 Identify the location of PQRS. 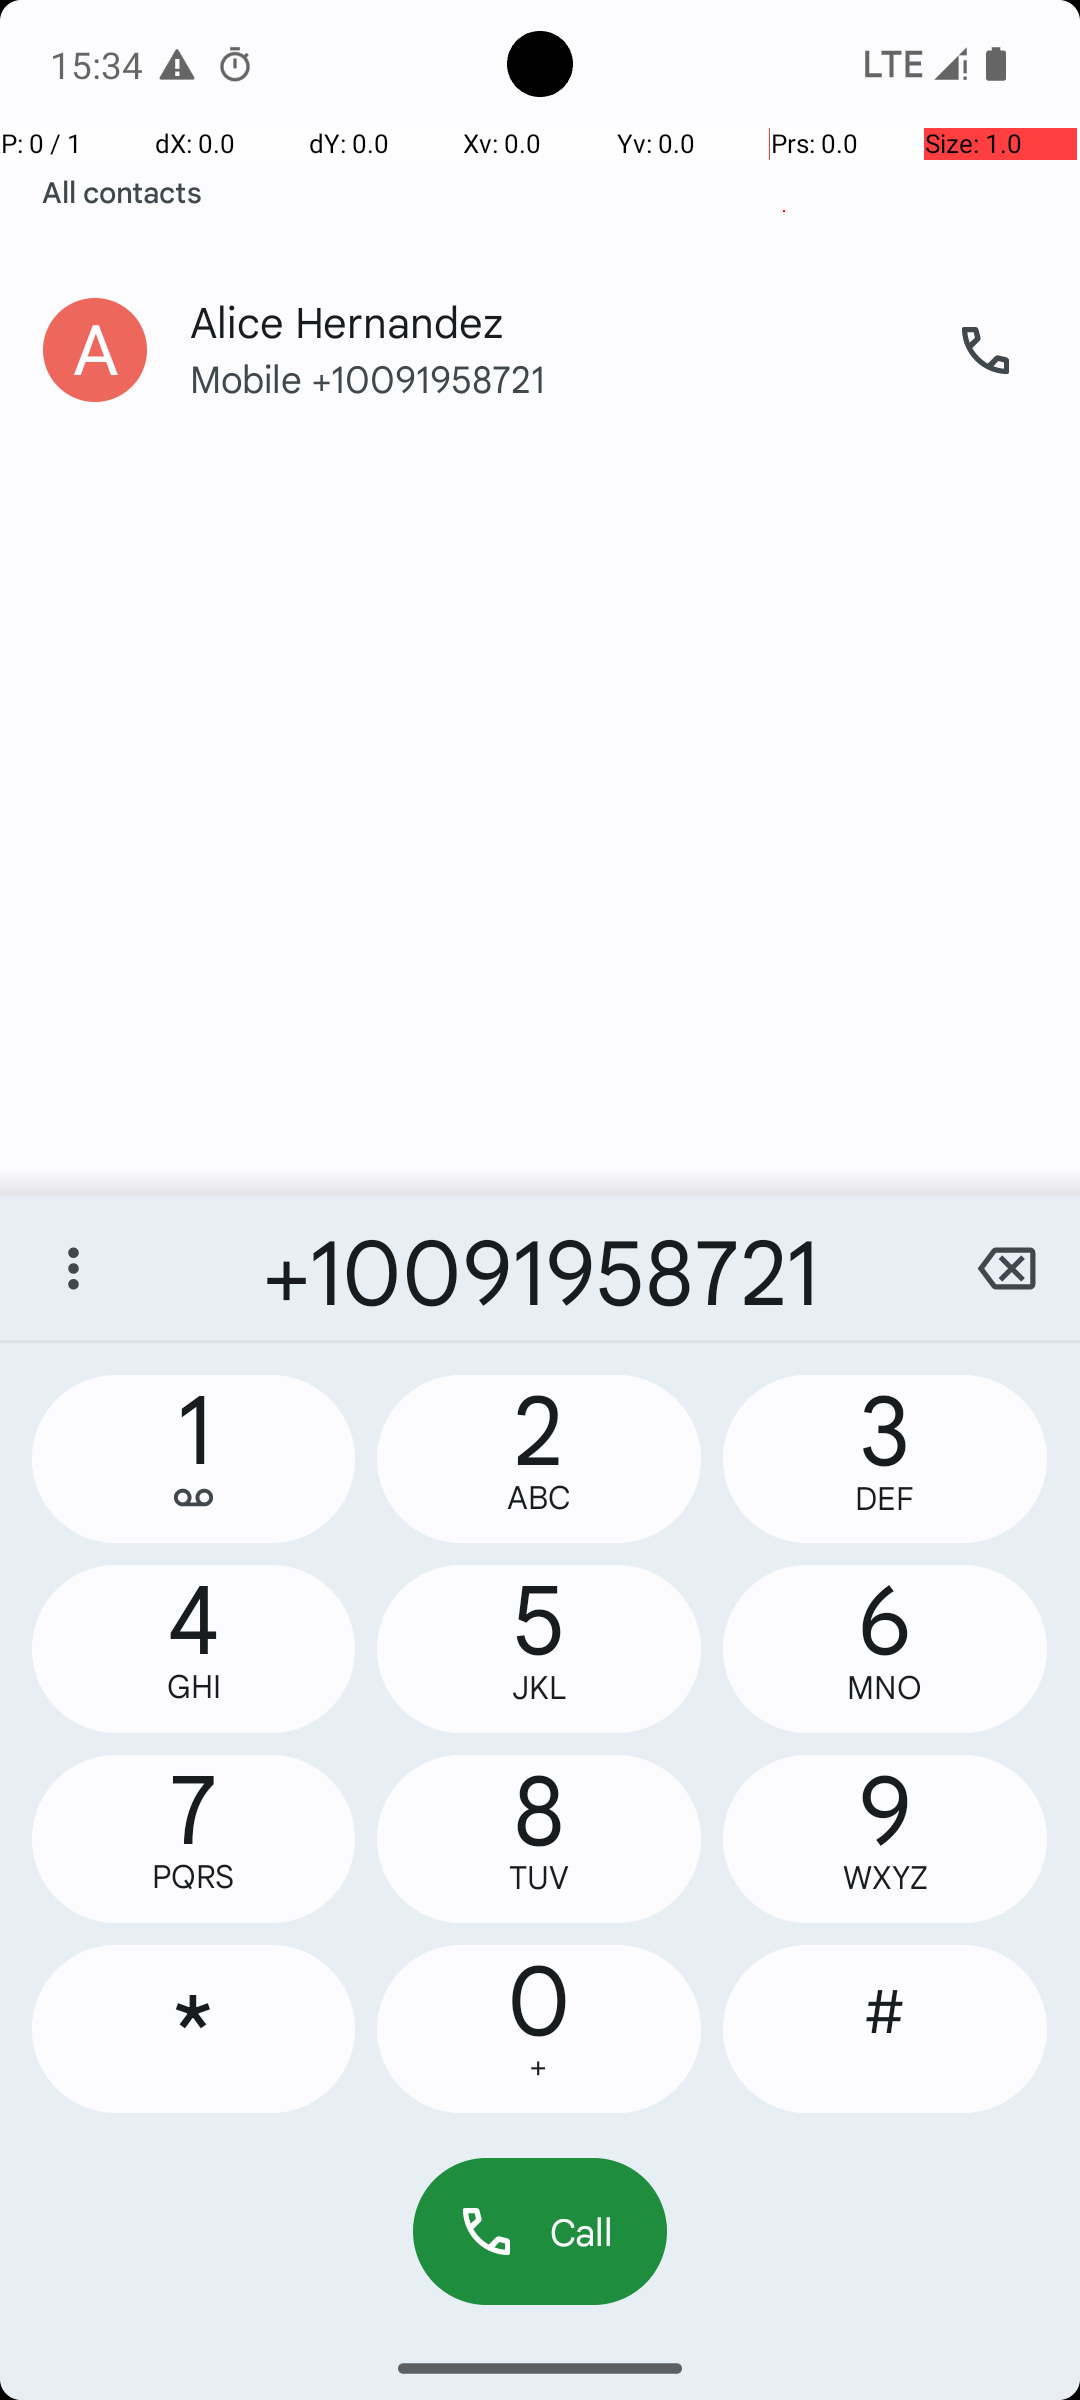
(194, 1876).